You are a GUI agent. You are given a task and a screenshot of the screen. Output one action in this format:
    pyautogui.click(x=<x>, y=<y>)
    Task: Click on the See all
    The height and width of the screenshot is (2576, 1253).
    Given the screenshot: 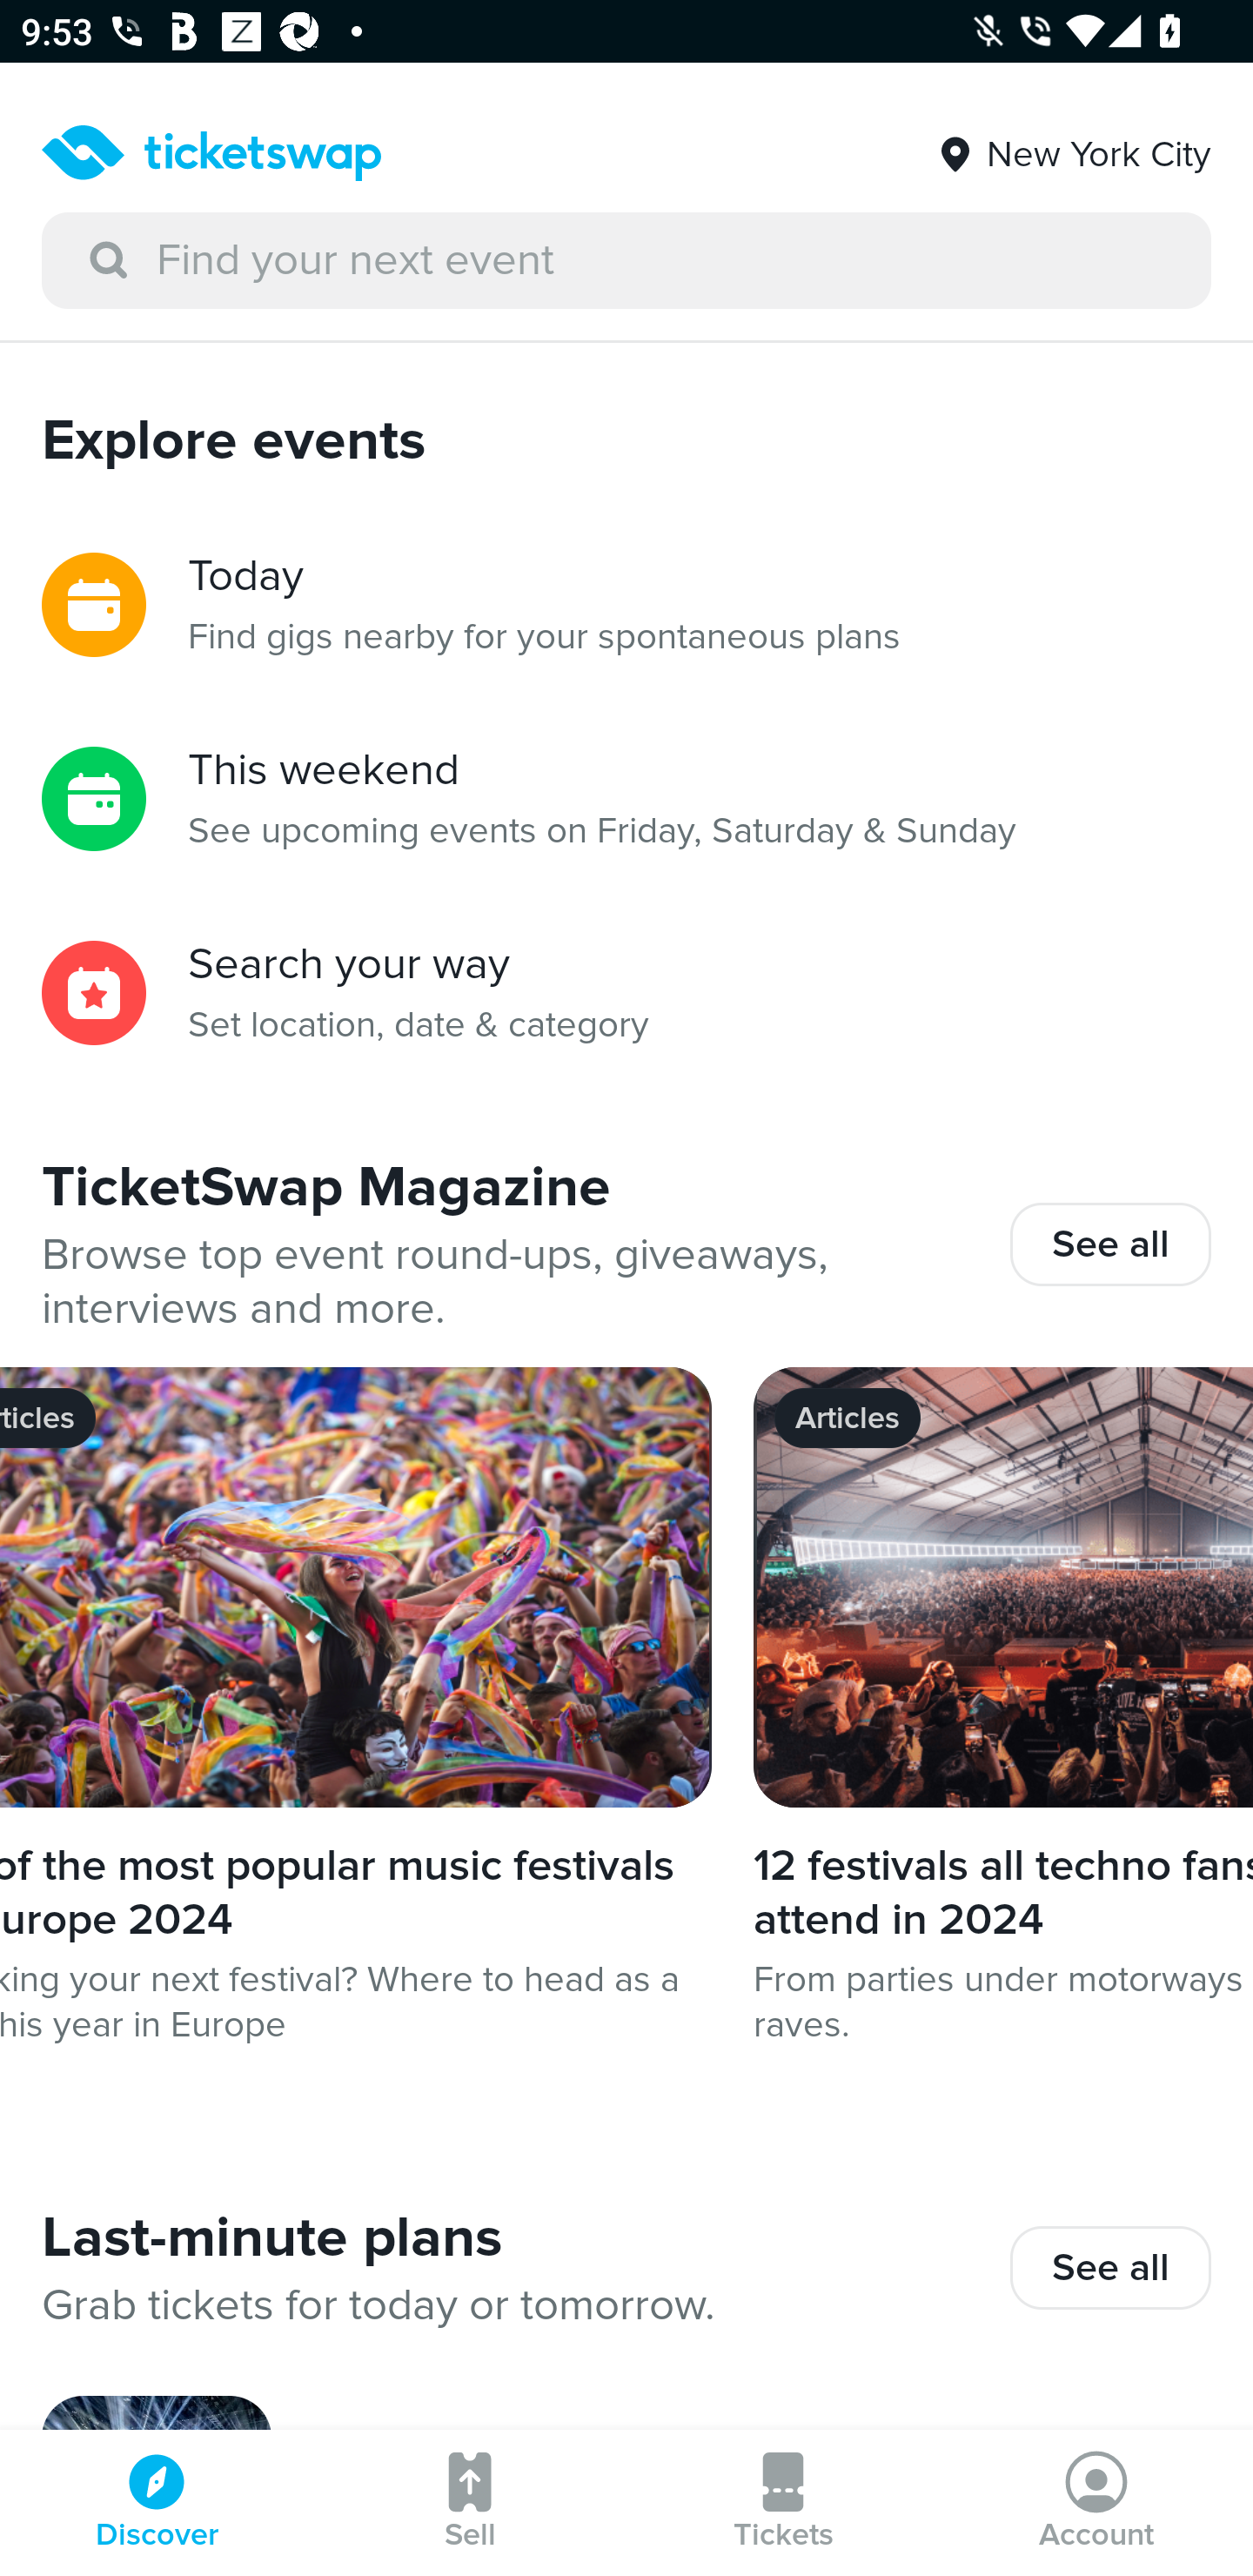 What is the action you would take?
    pyautogui.click(x=1110, y=1244)
    